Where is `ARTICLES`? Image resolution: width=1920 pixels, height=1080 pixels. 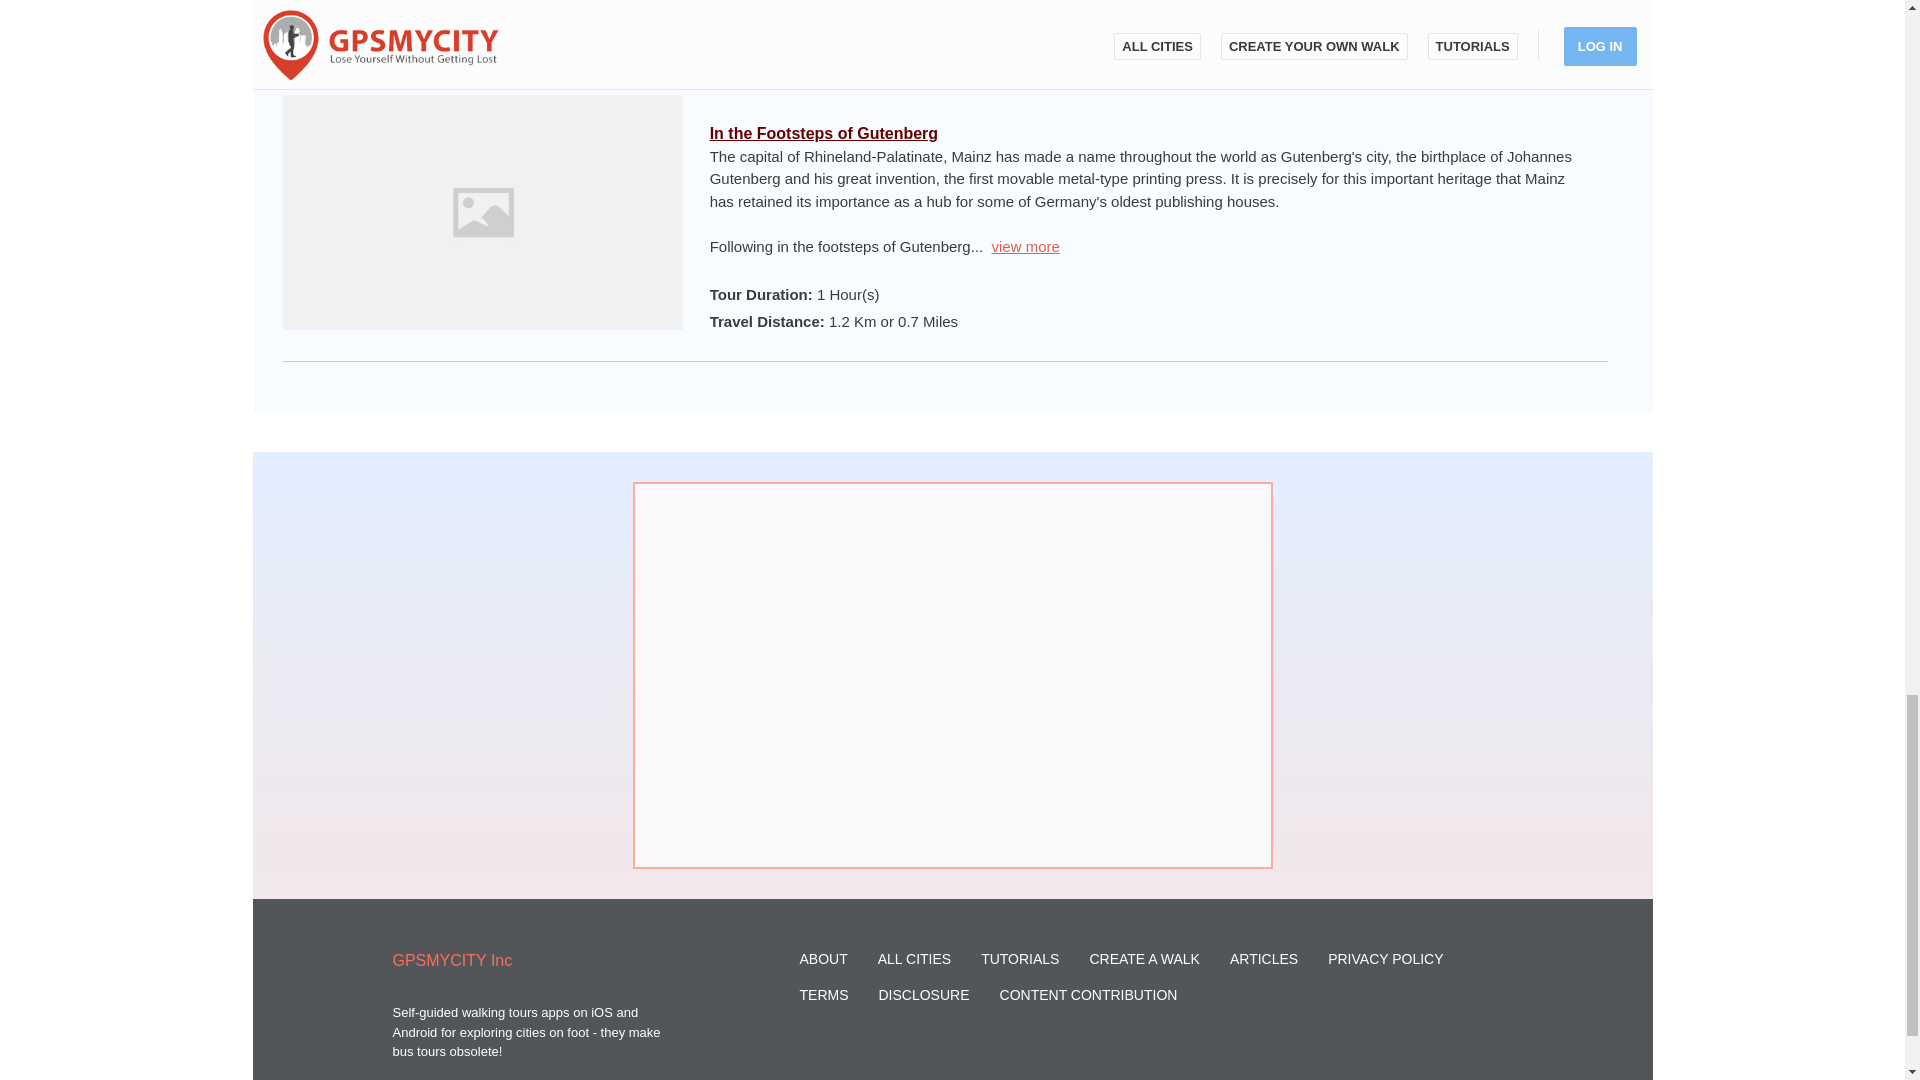 ARTICLES is located at coordinates (1264, 958).